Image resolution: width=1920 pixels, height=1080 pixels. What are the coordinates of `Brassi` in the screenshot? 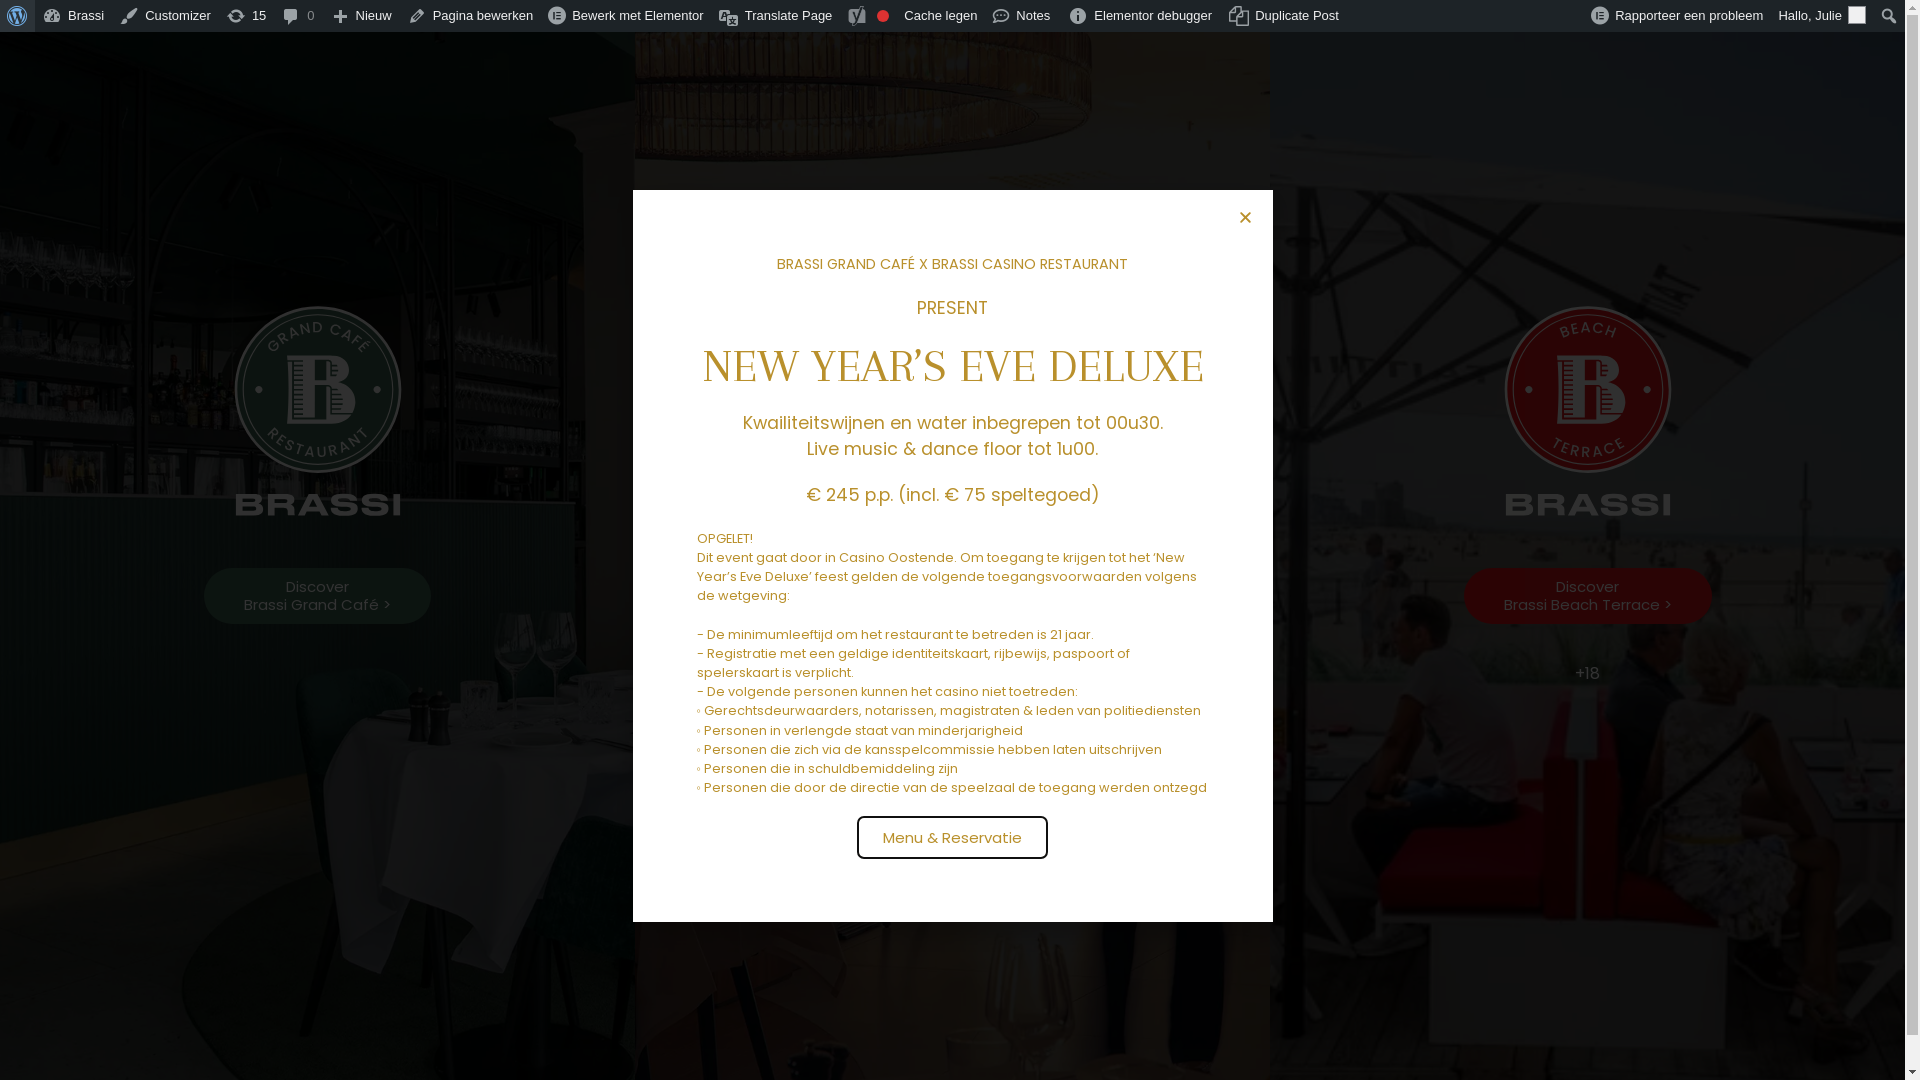 It's located at (74, 16).